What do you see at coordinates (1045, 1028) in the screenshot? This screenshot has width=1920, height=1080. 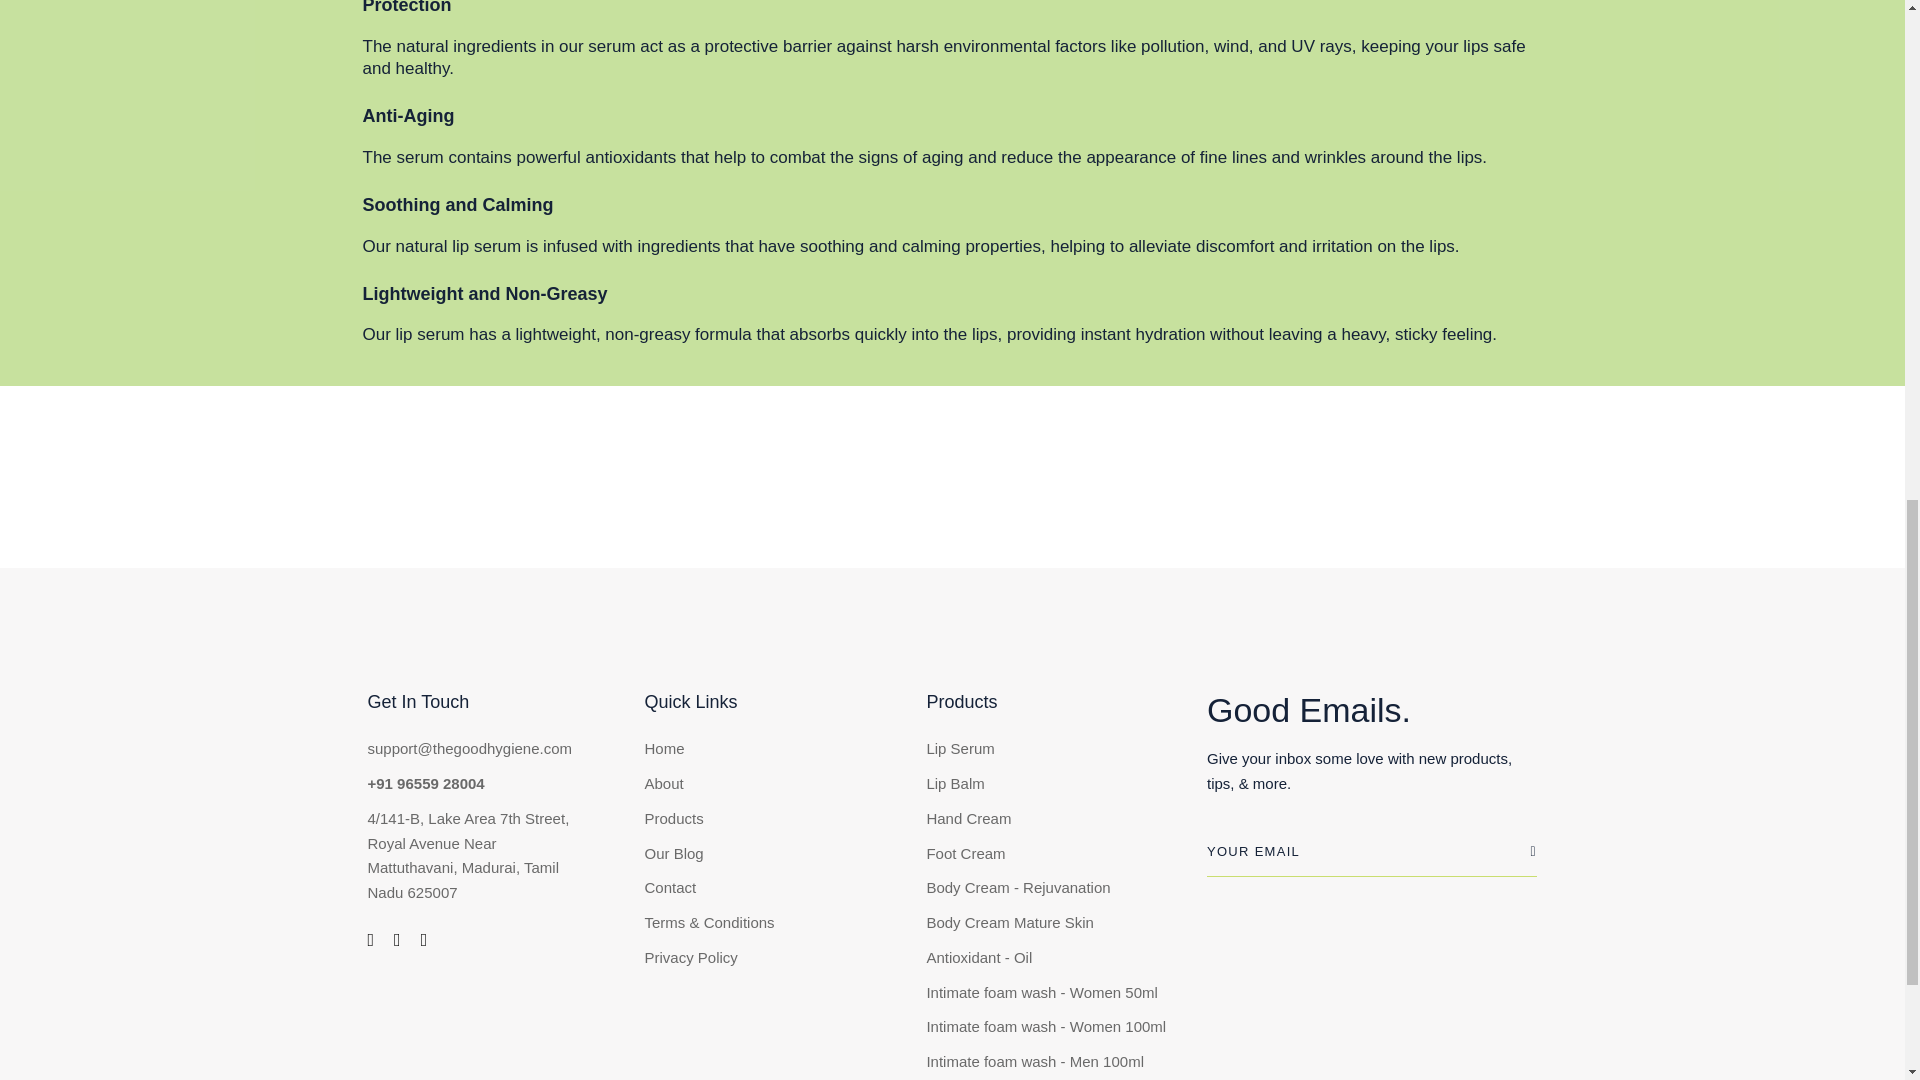 I see `Intimate foam wash - Women 100ml` at bounding box center [1045, 1028].